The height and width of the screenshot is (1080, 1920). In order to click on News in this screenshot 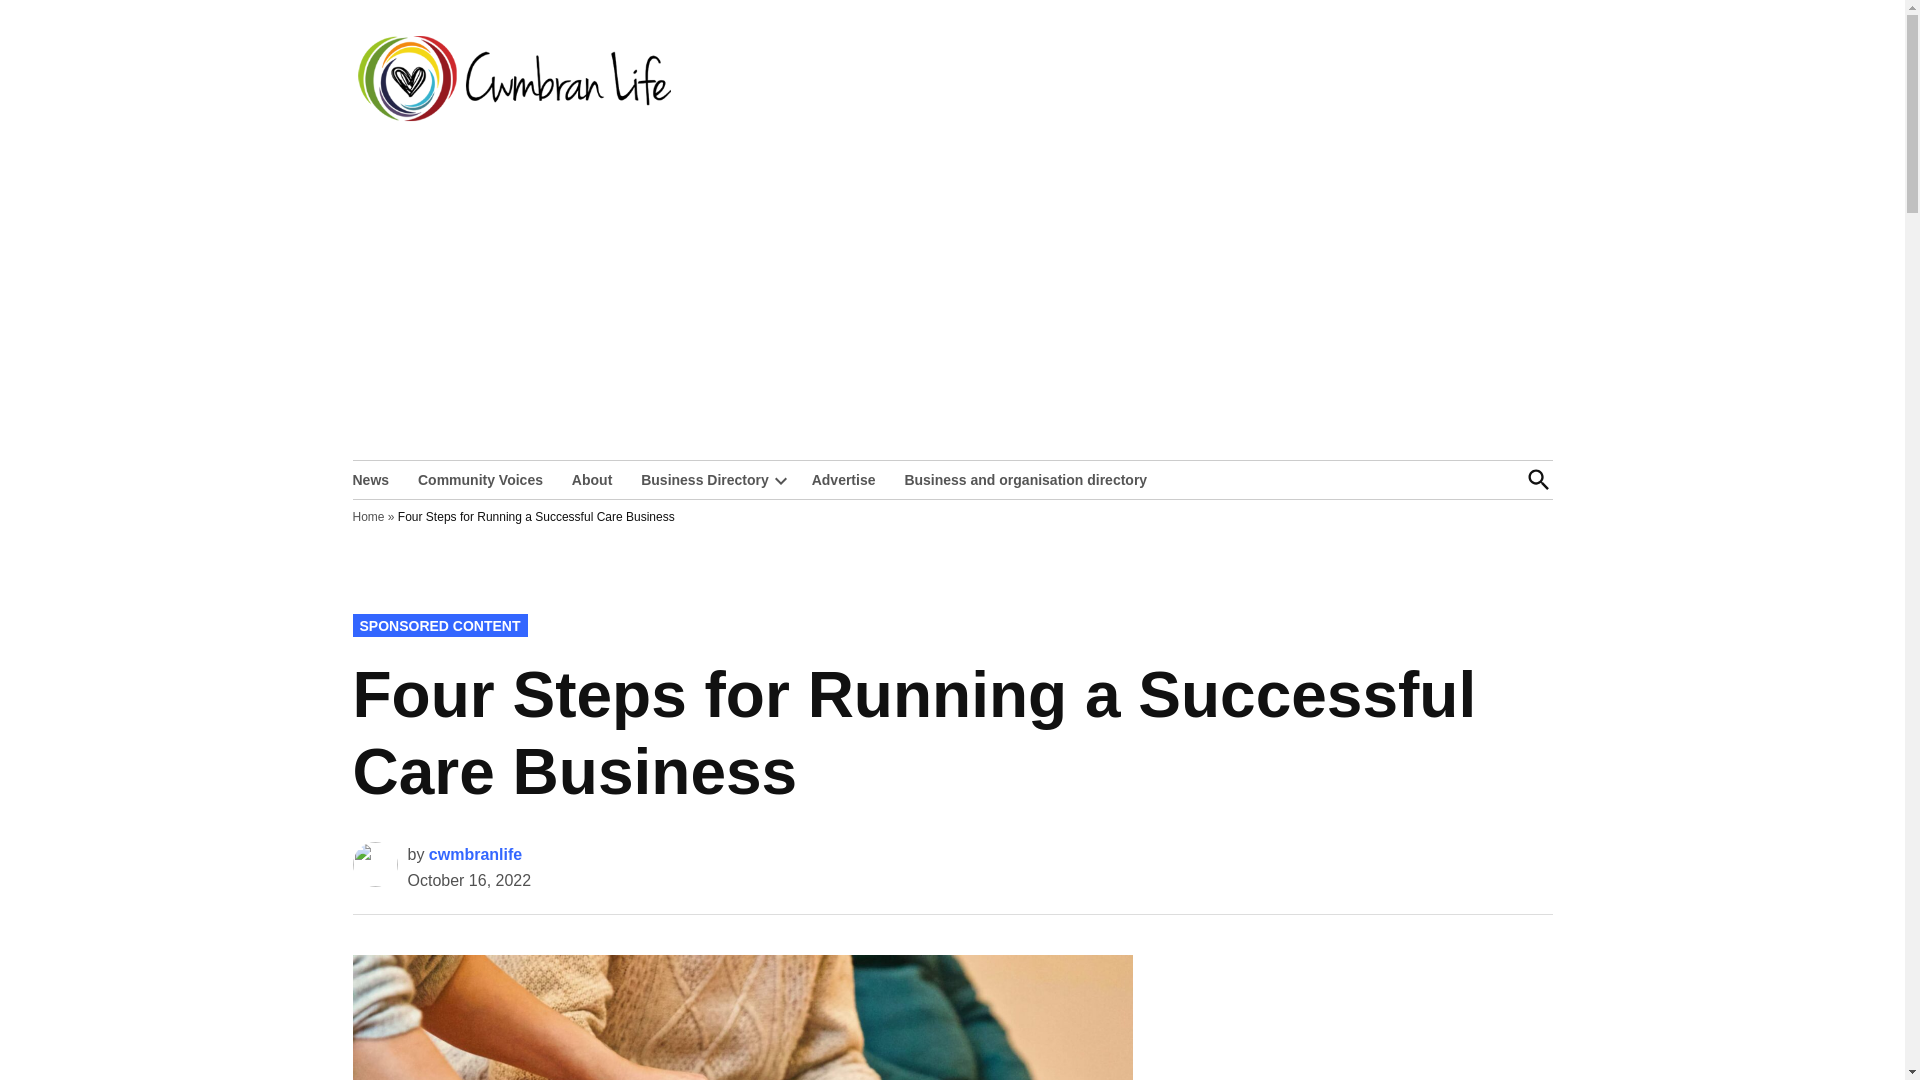, I will do `click(375, 478)`.